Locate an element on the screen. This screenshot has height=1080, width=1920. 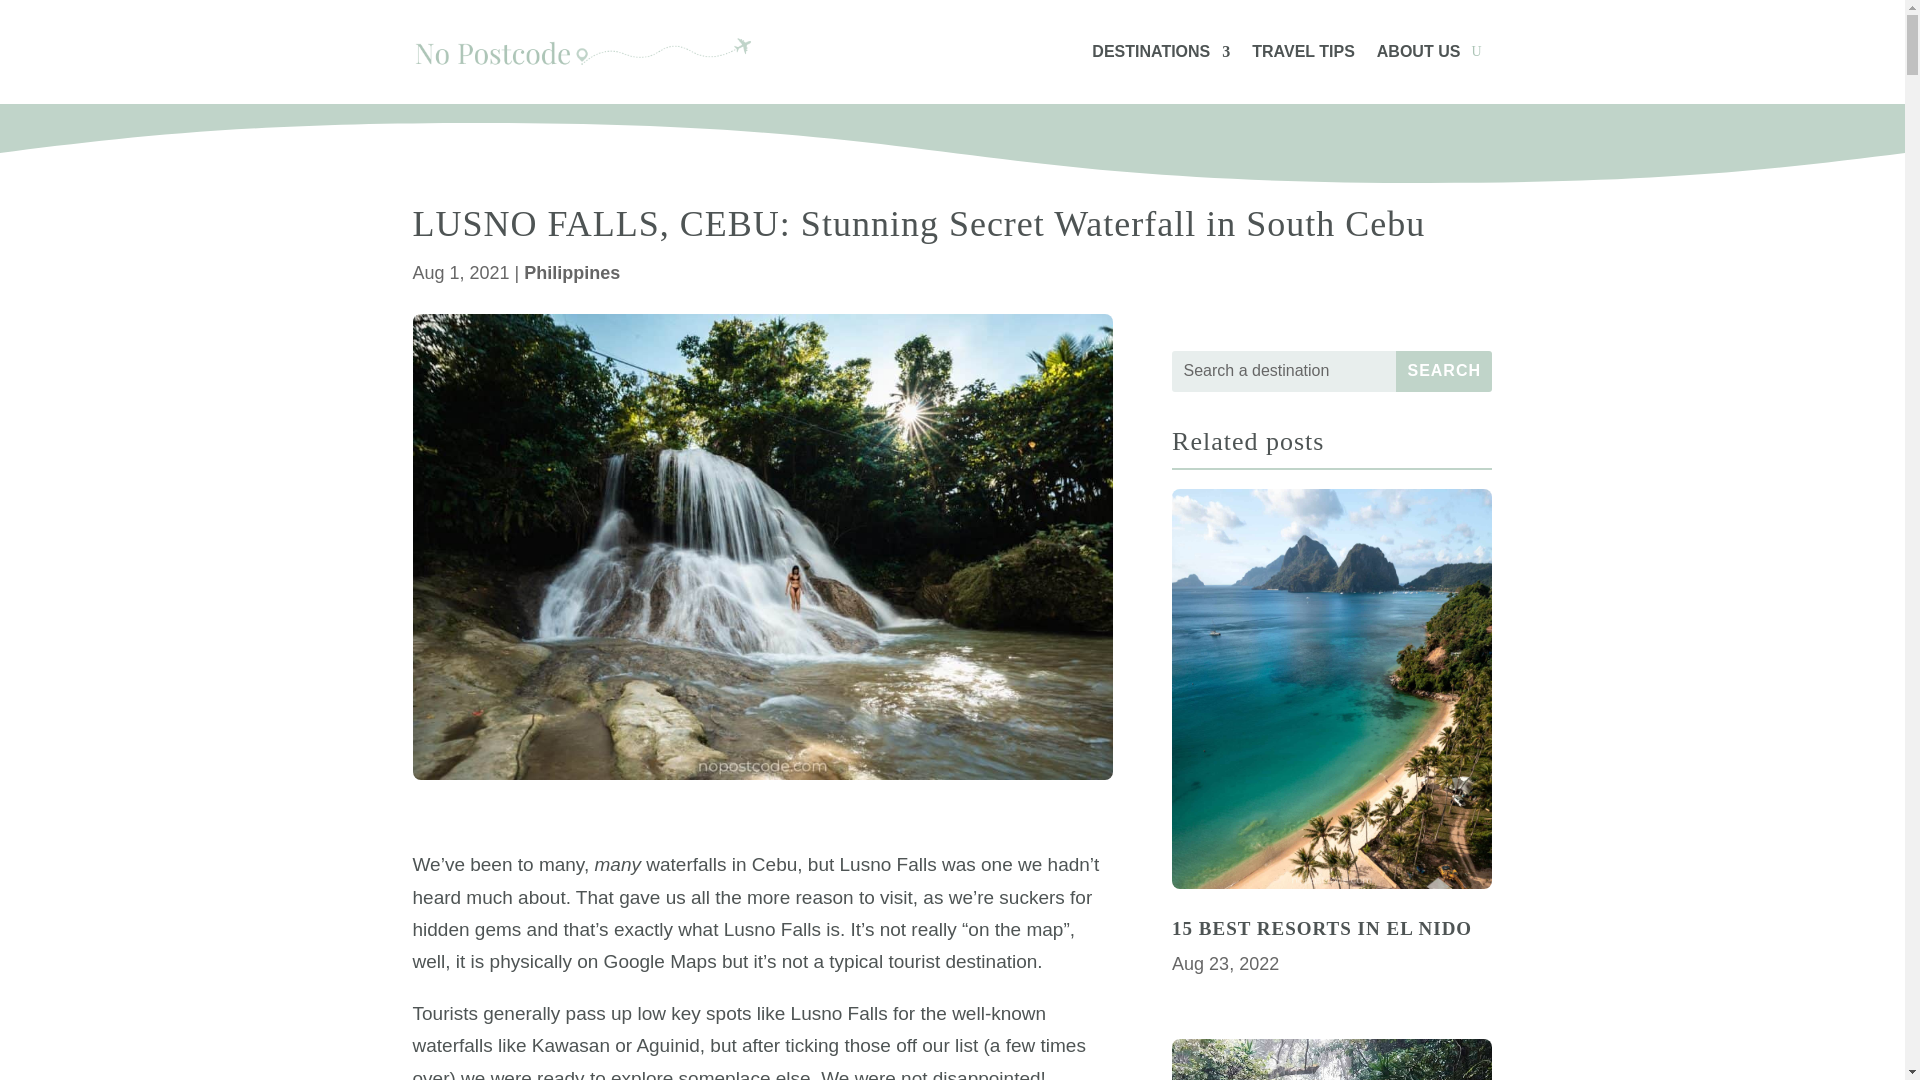
TRAVEL TIPS is located at coordinates (1303, 51).